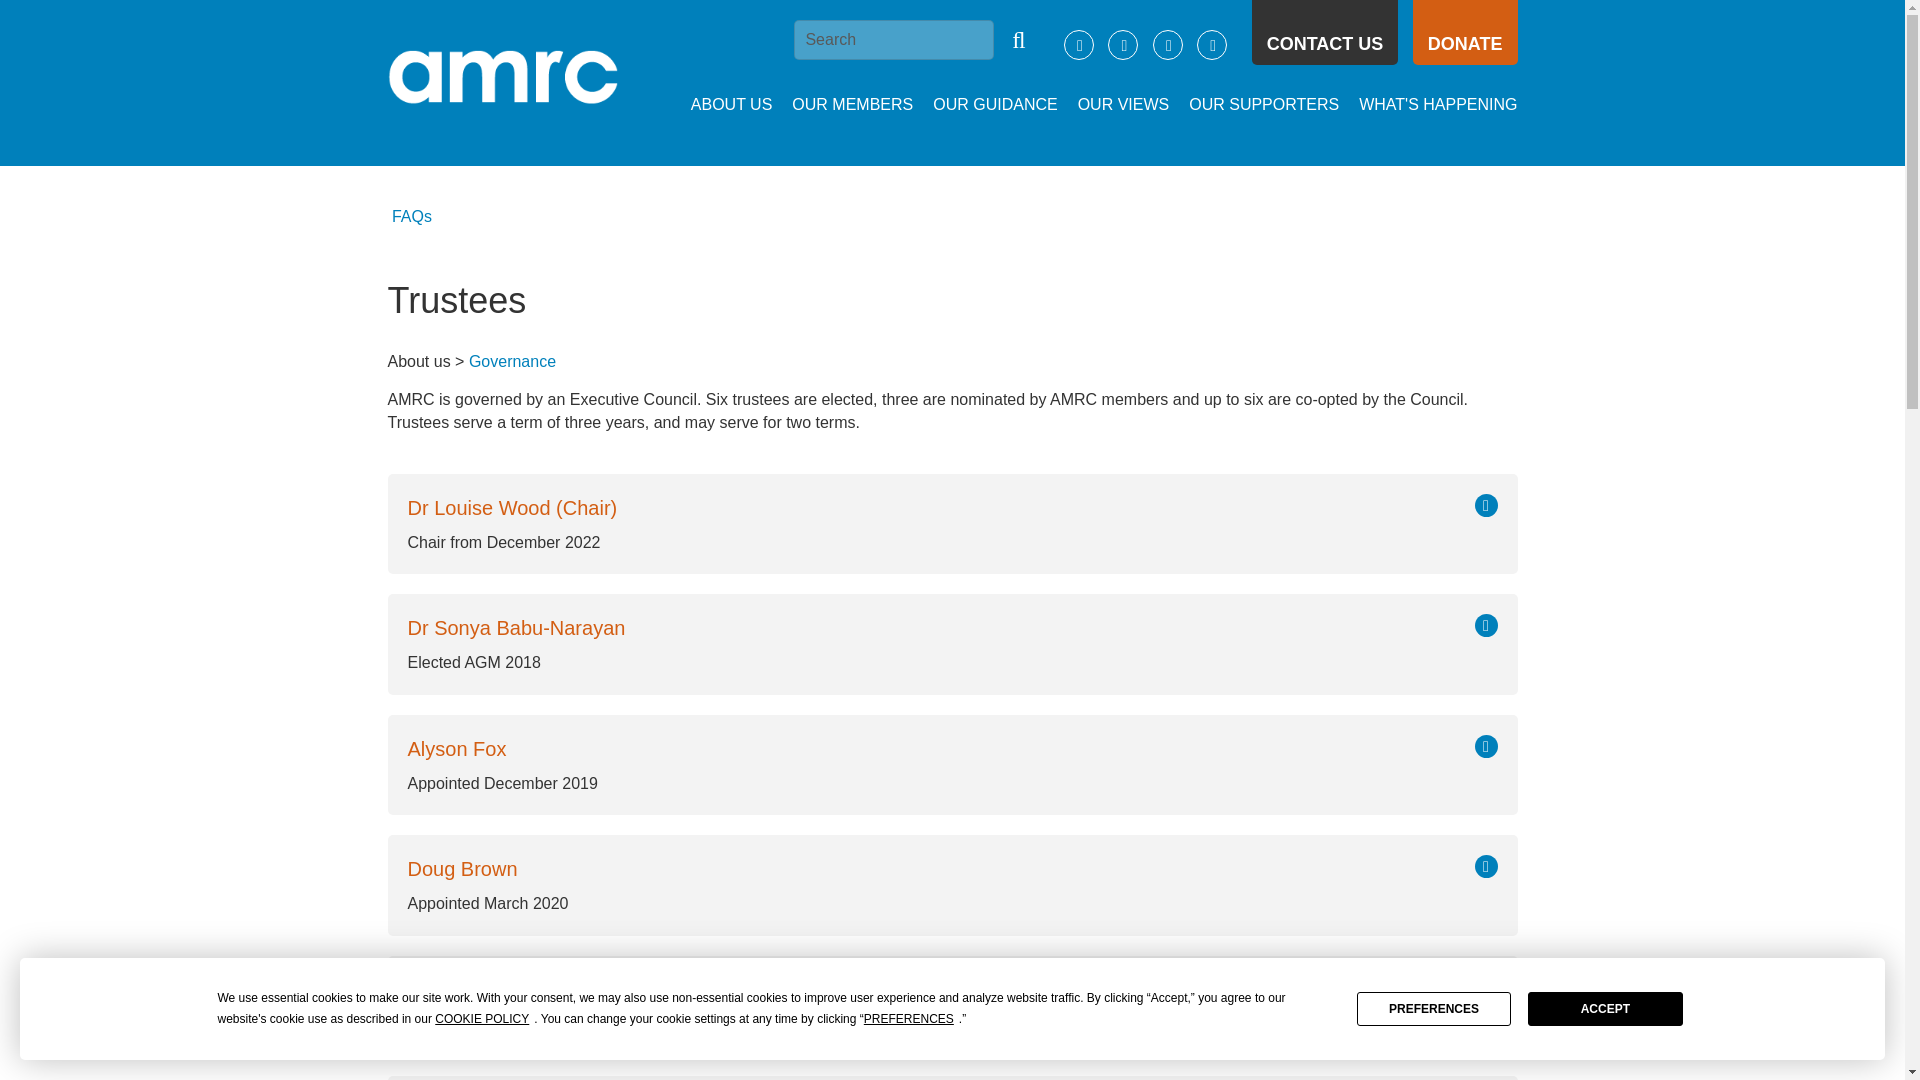 The image size is (1920, 1080). I want to click on OUR GUIDANCE, so click(985, 105).